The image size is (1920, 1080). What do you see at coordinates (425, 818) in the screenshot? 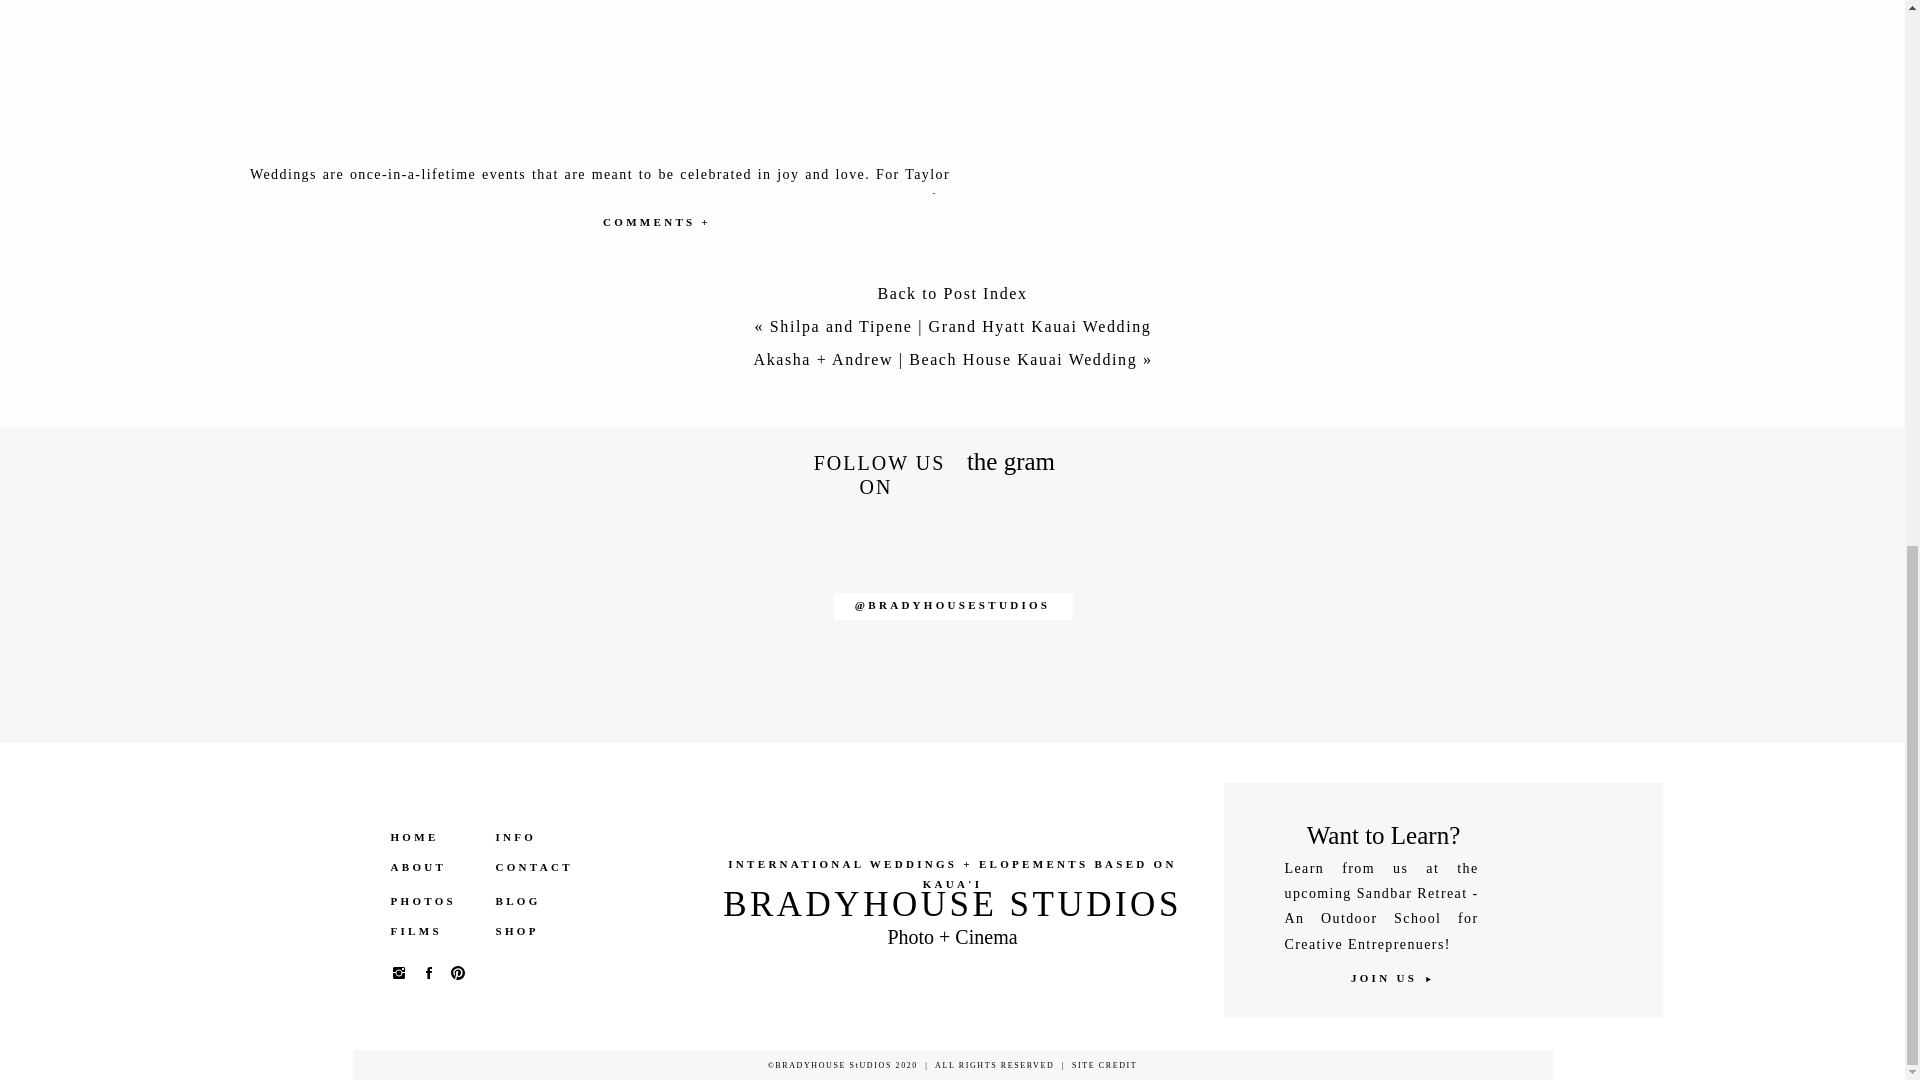
I see `National Tropical Botanical Garden` at bounding box center [425, 818].